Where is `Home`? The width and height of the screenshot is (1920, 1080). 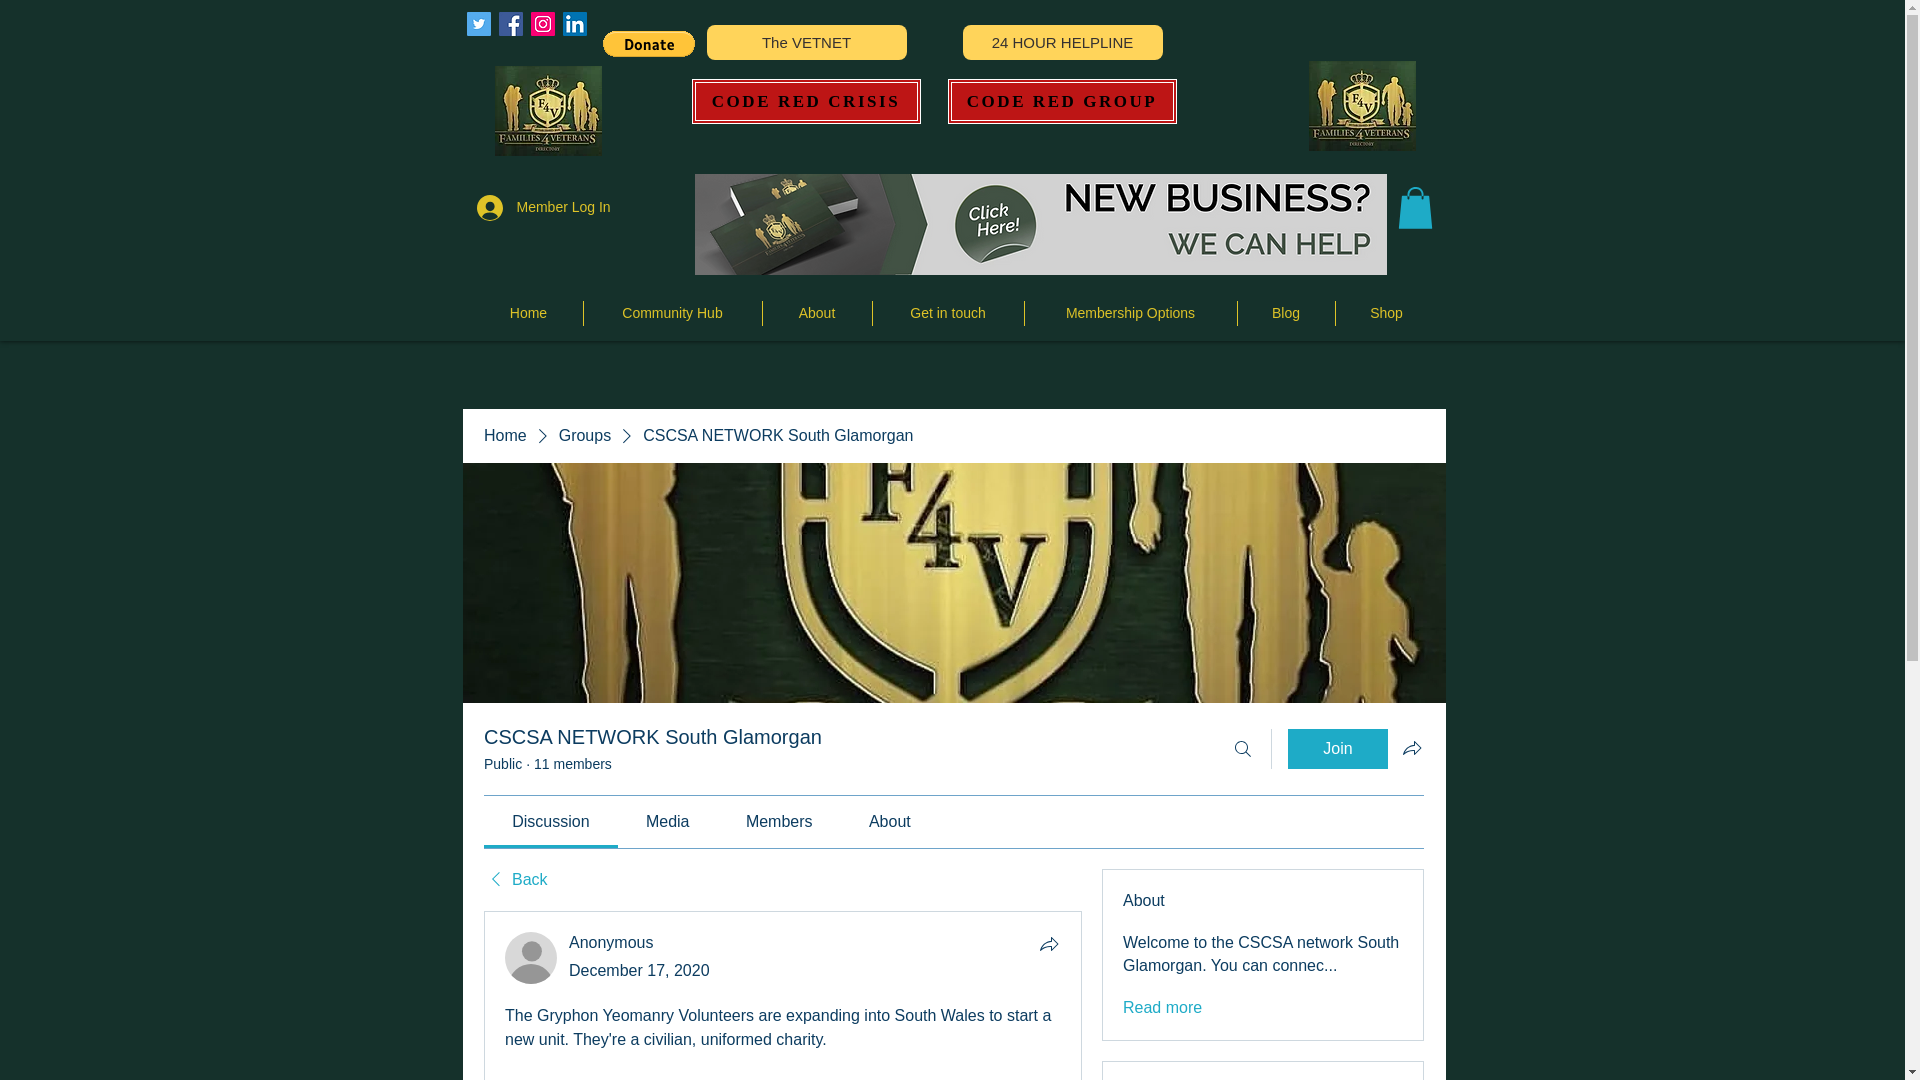 Home is located at coordinates (504, 436).